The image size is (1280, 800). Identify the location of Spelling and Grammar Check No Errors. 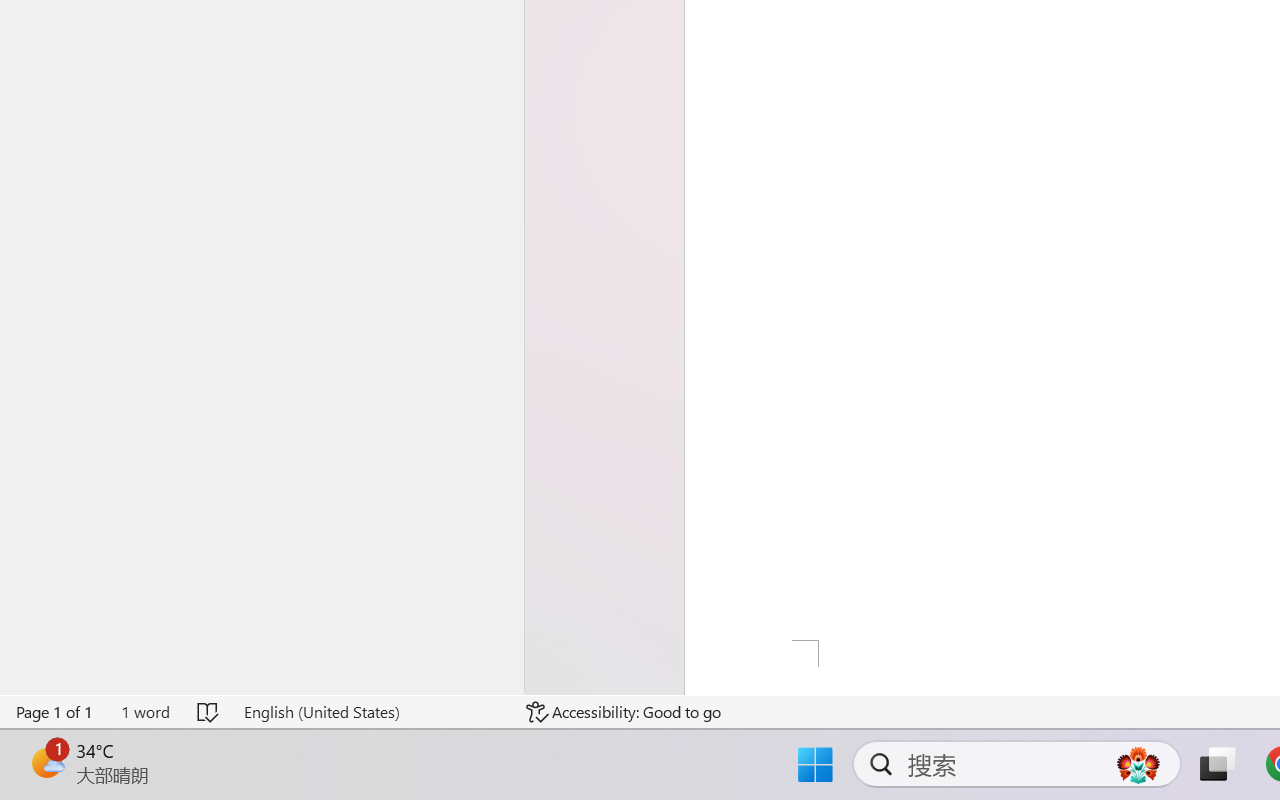
(208, 712).